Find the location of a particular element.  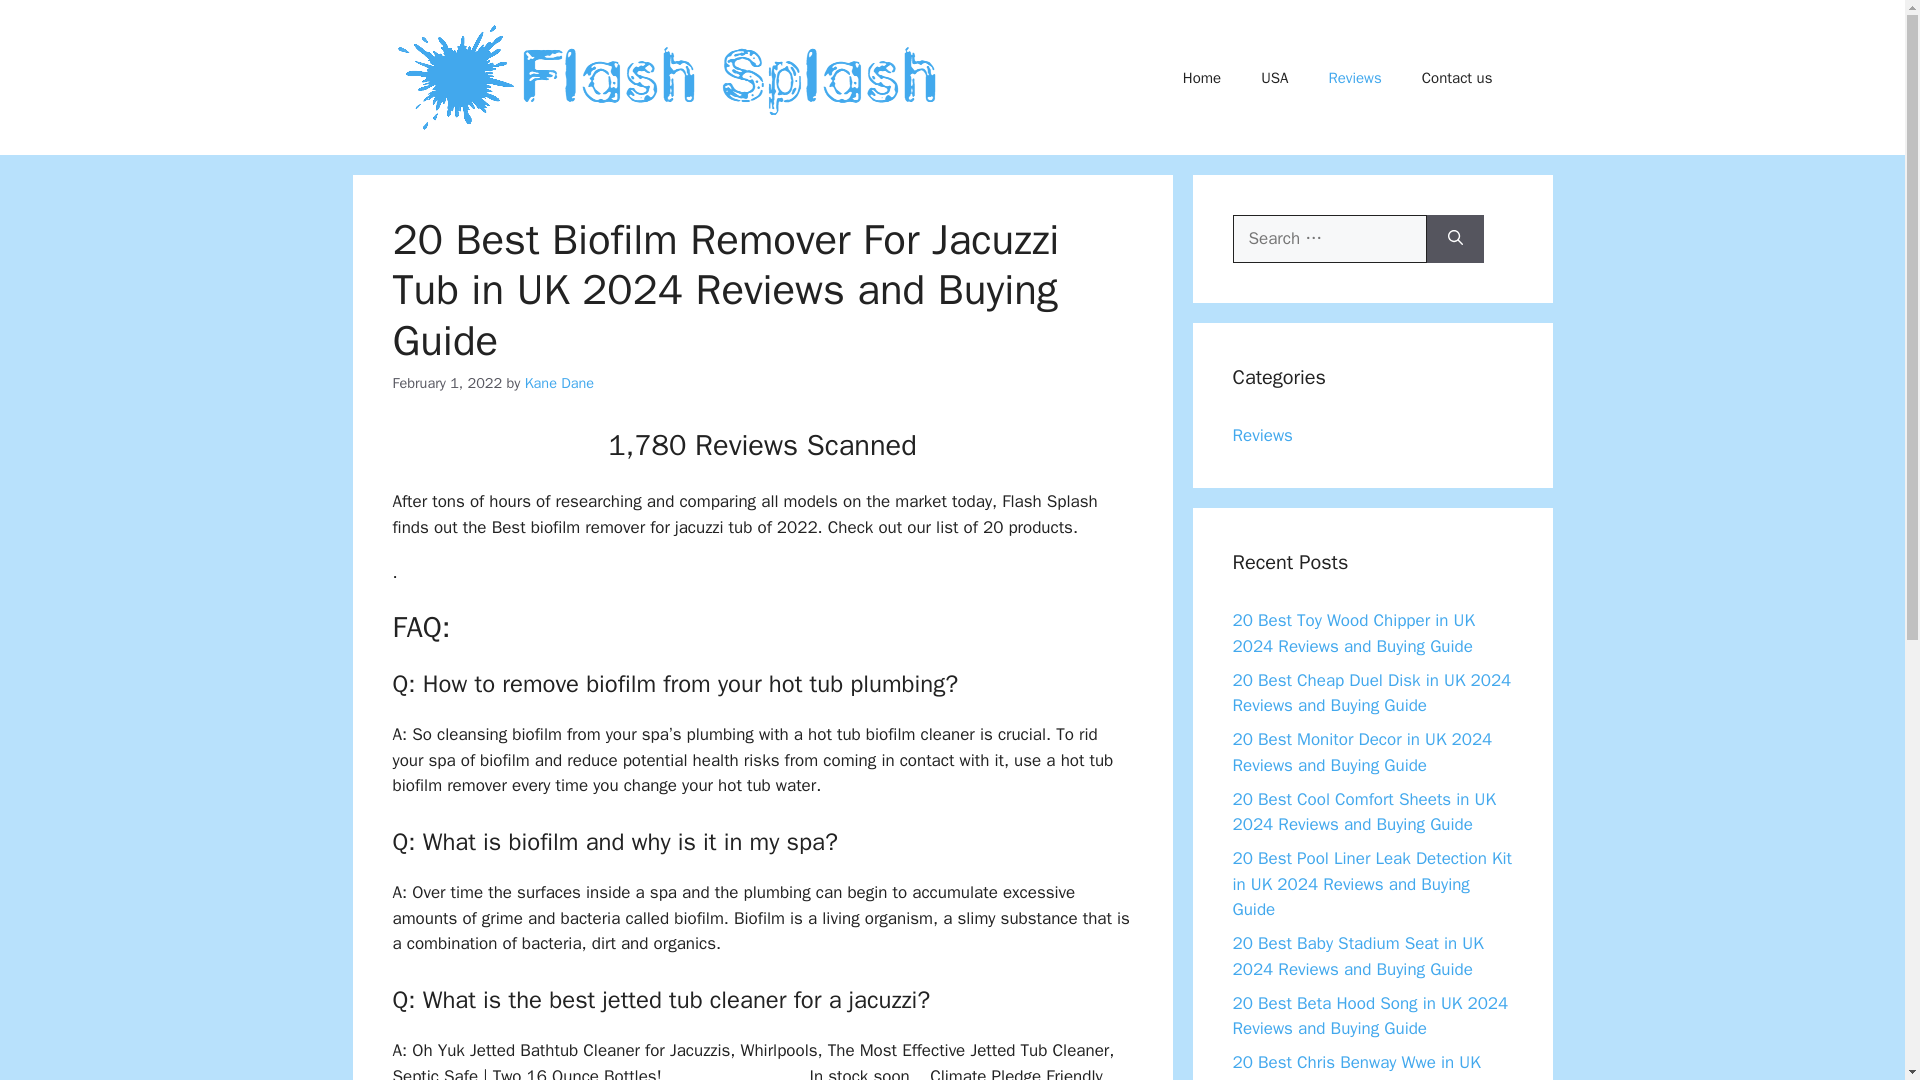

20 Best Monitor Decor in UK 2024 Reviews and Buying Guide is located at coordinates (1362, 752).